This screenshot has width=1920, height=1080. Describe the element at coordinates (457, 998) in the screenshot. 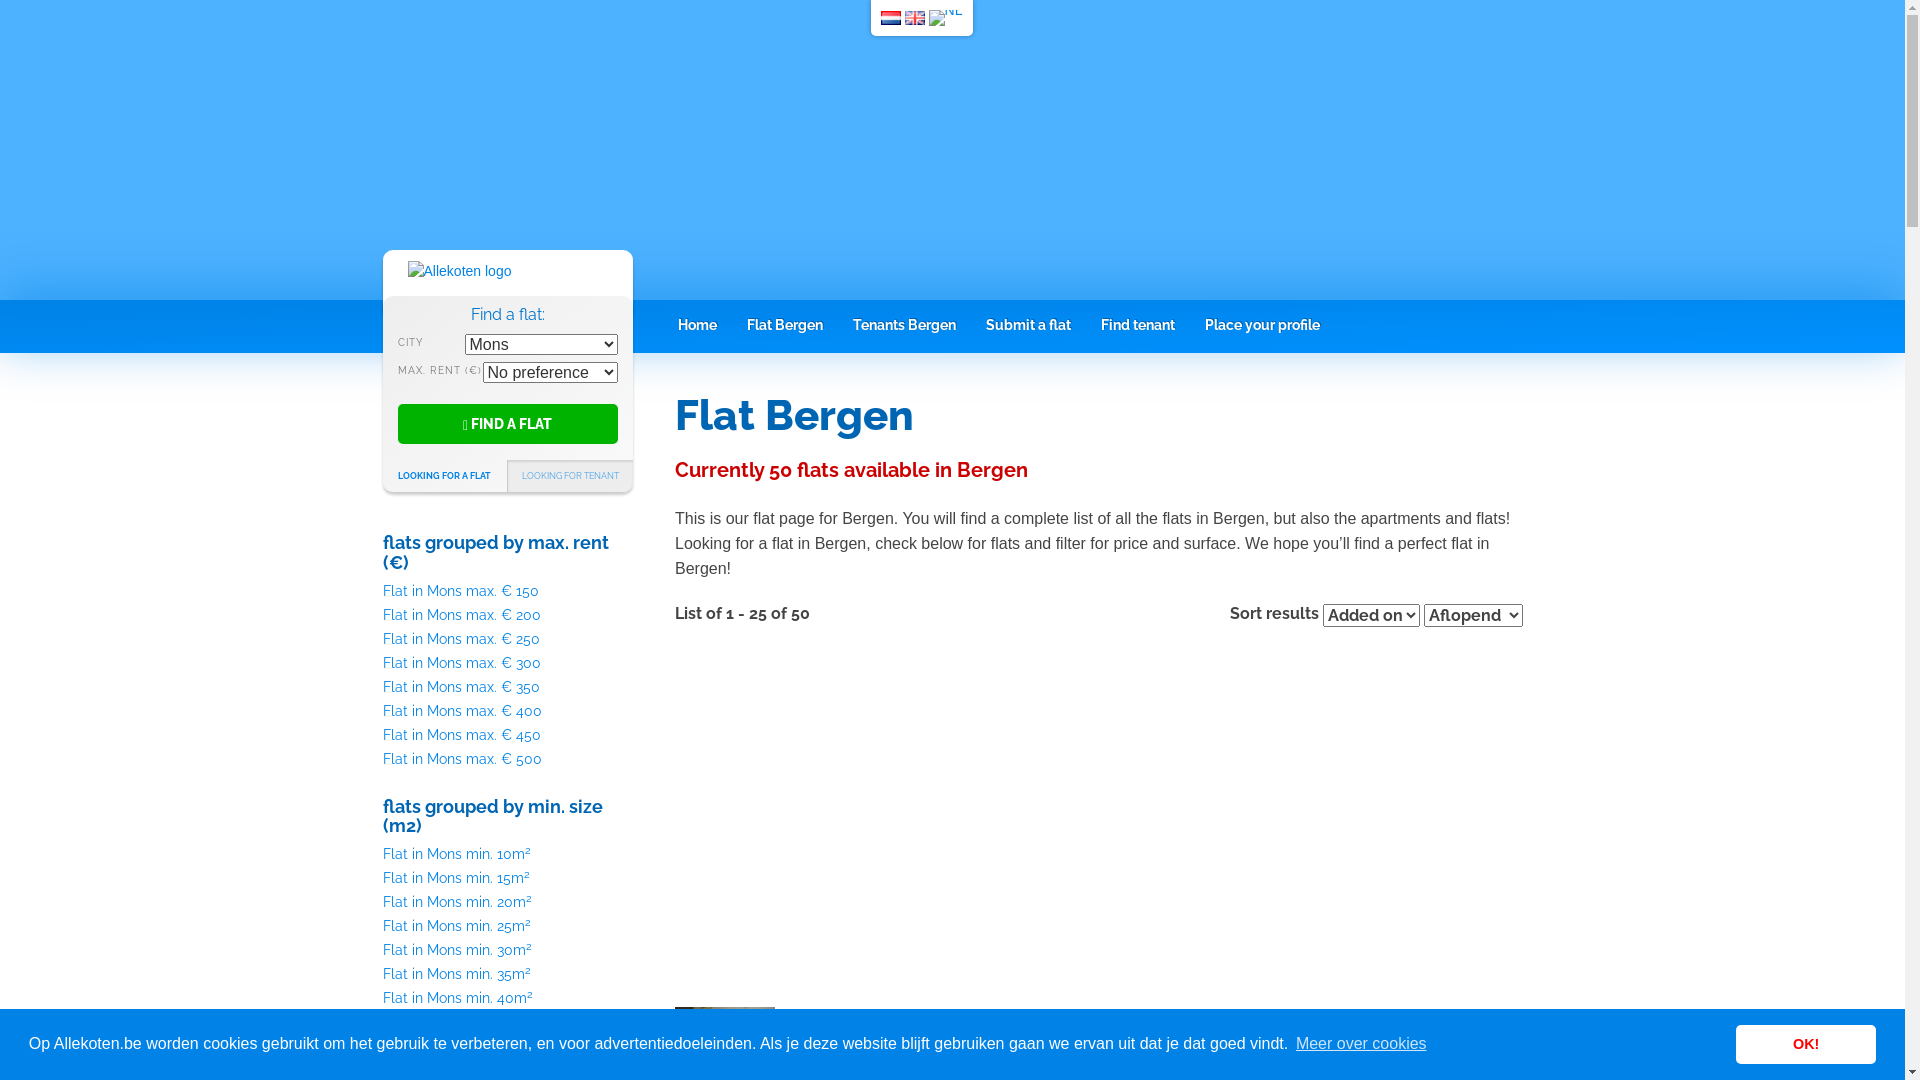

I see `Flat in Mons min. 40m2` at that location.